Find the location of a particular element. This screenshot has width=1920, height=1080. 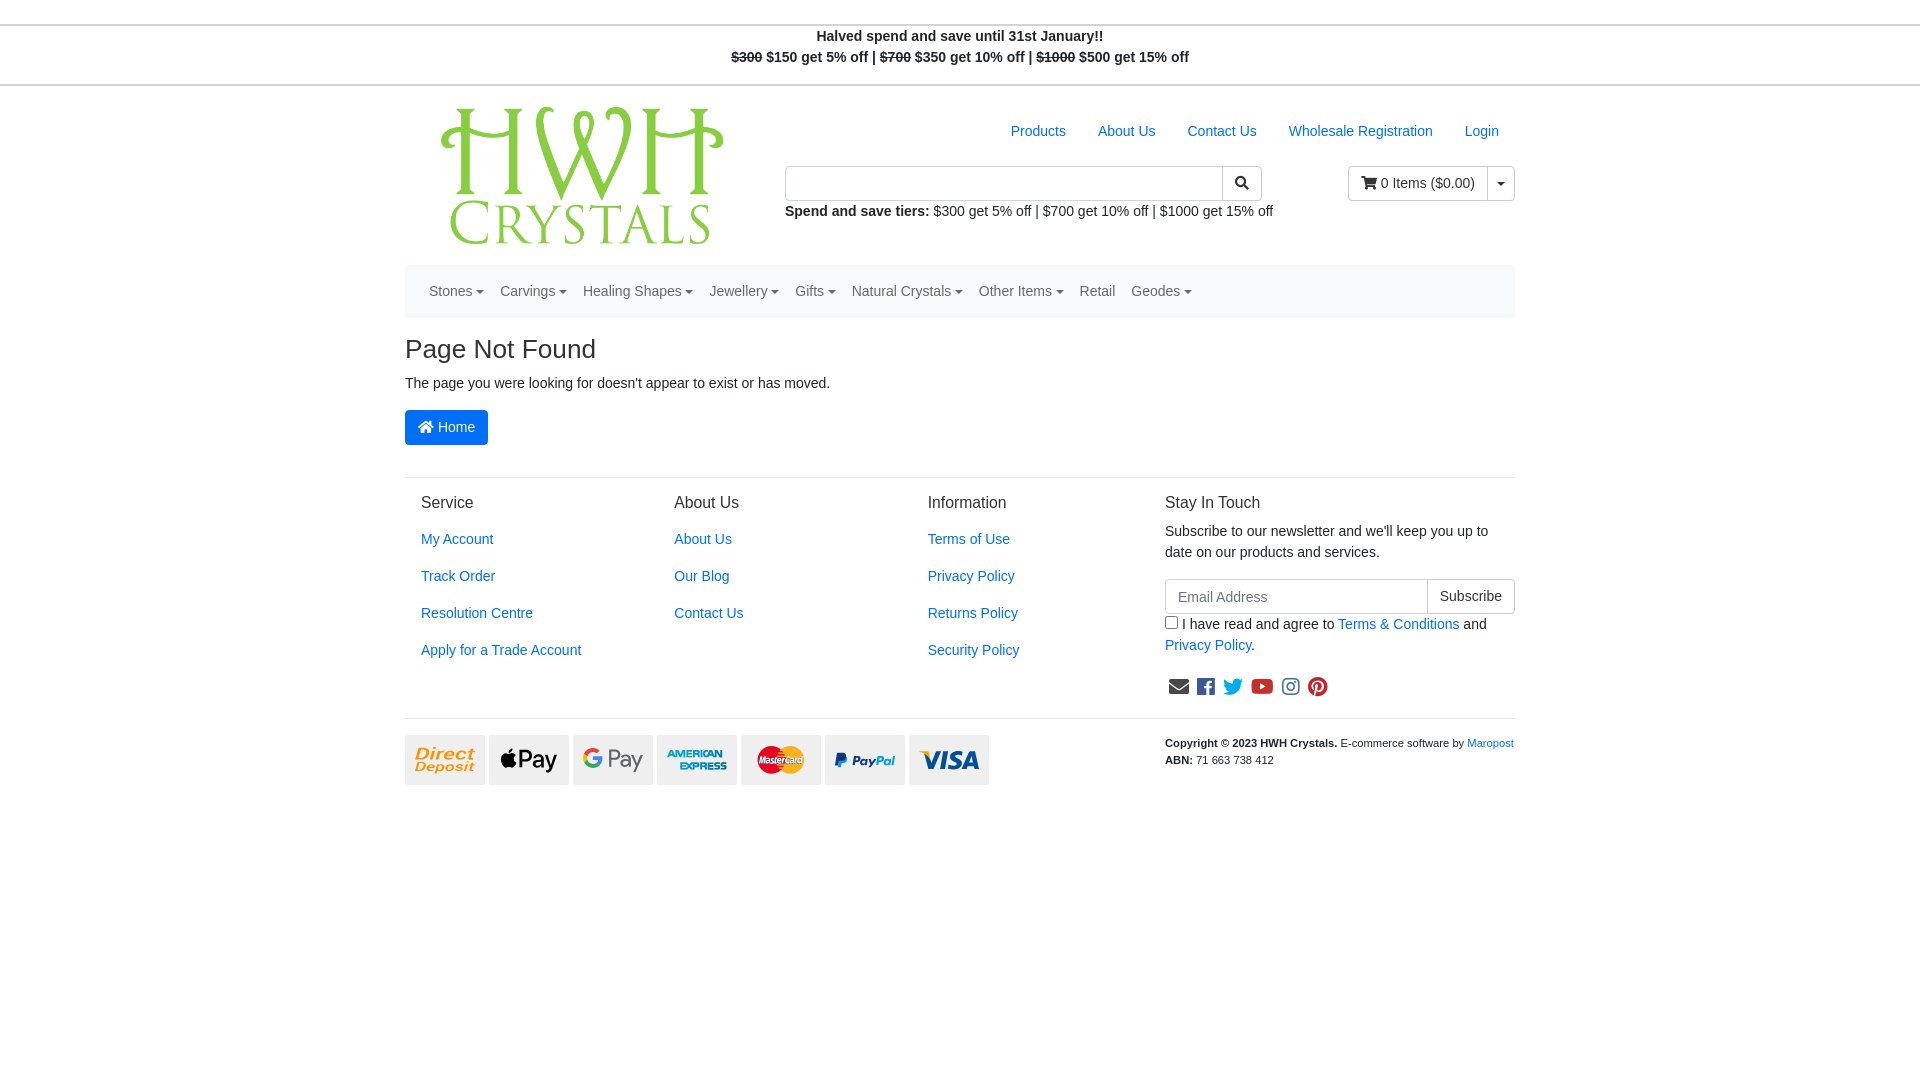

My Account is located at coordinates (516, 540).